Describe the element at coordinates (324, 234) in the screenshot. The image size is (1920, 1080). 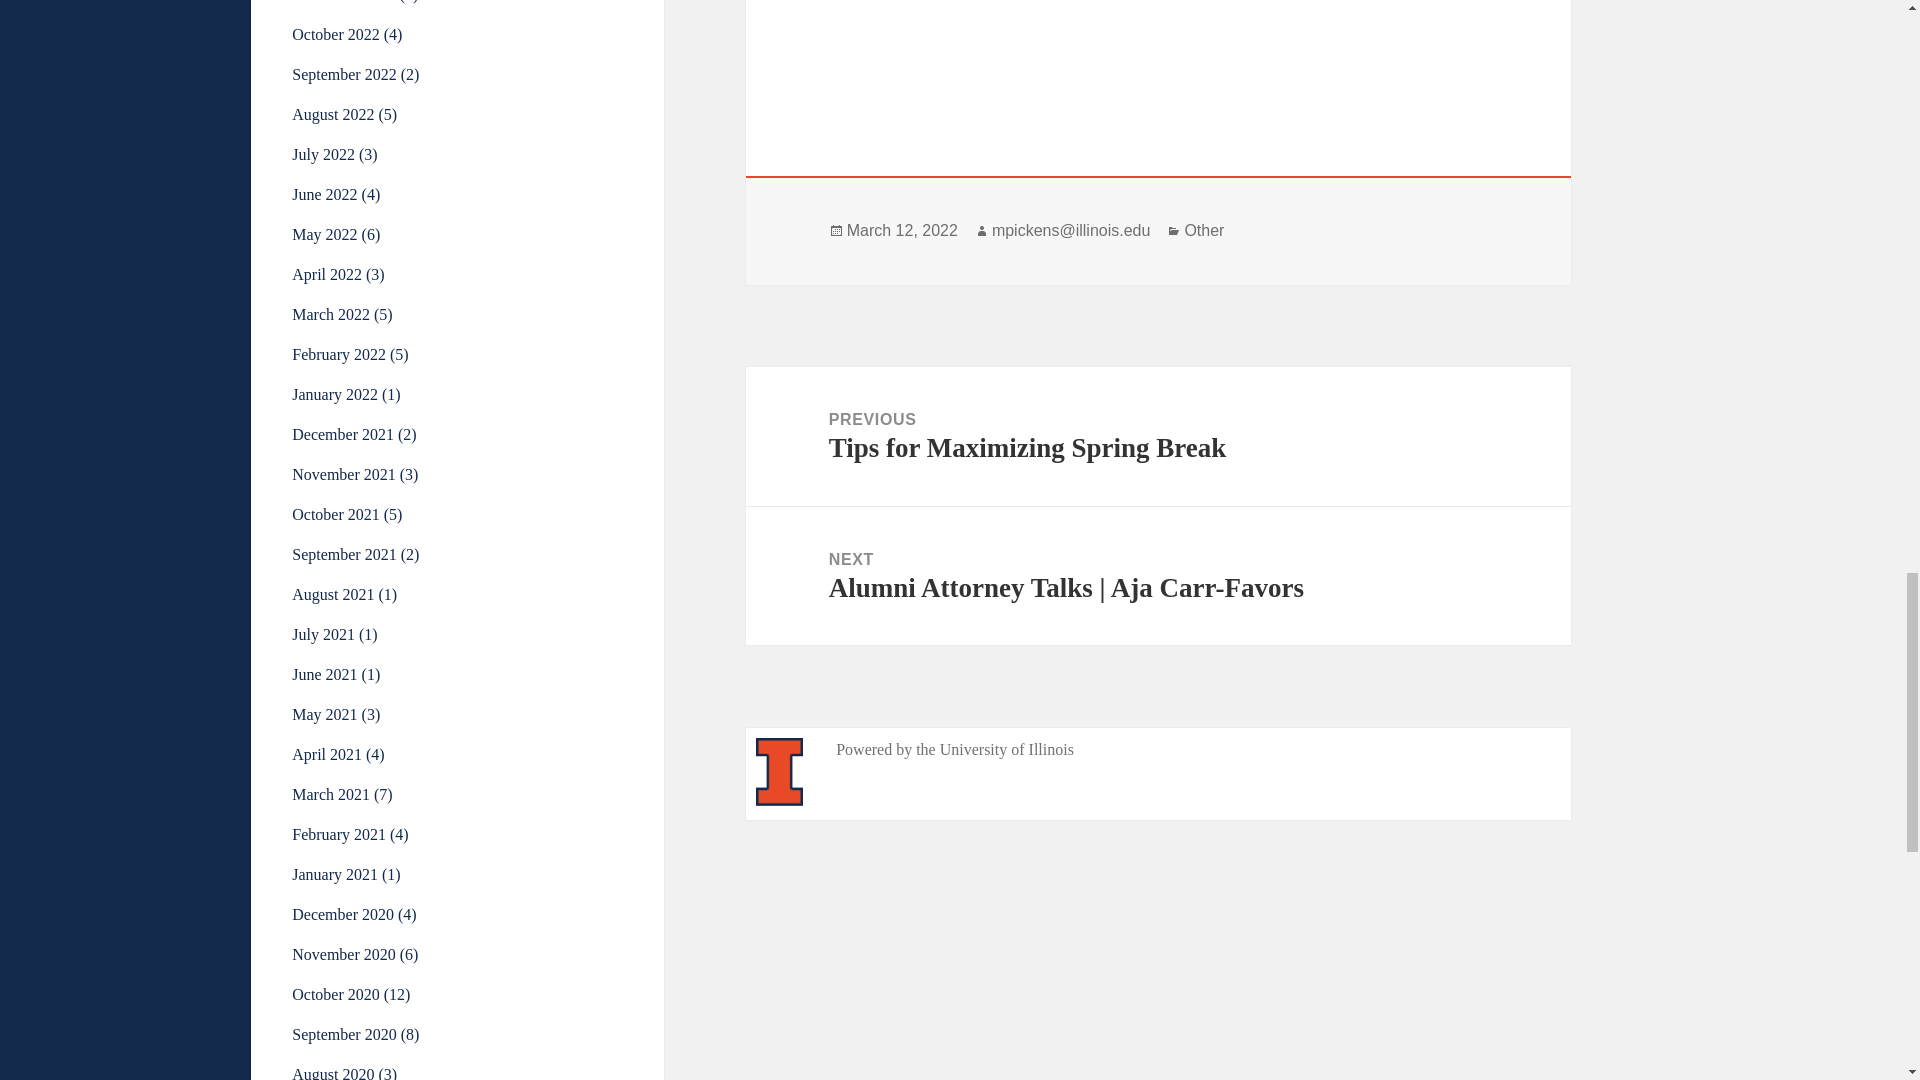
I see `May 2022` at that location.